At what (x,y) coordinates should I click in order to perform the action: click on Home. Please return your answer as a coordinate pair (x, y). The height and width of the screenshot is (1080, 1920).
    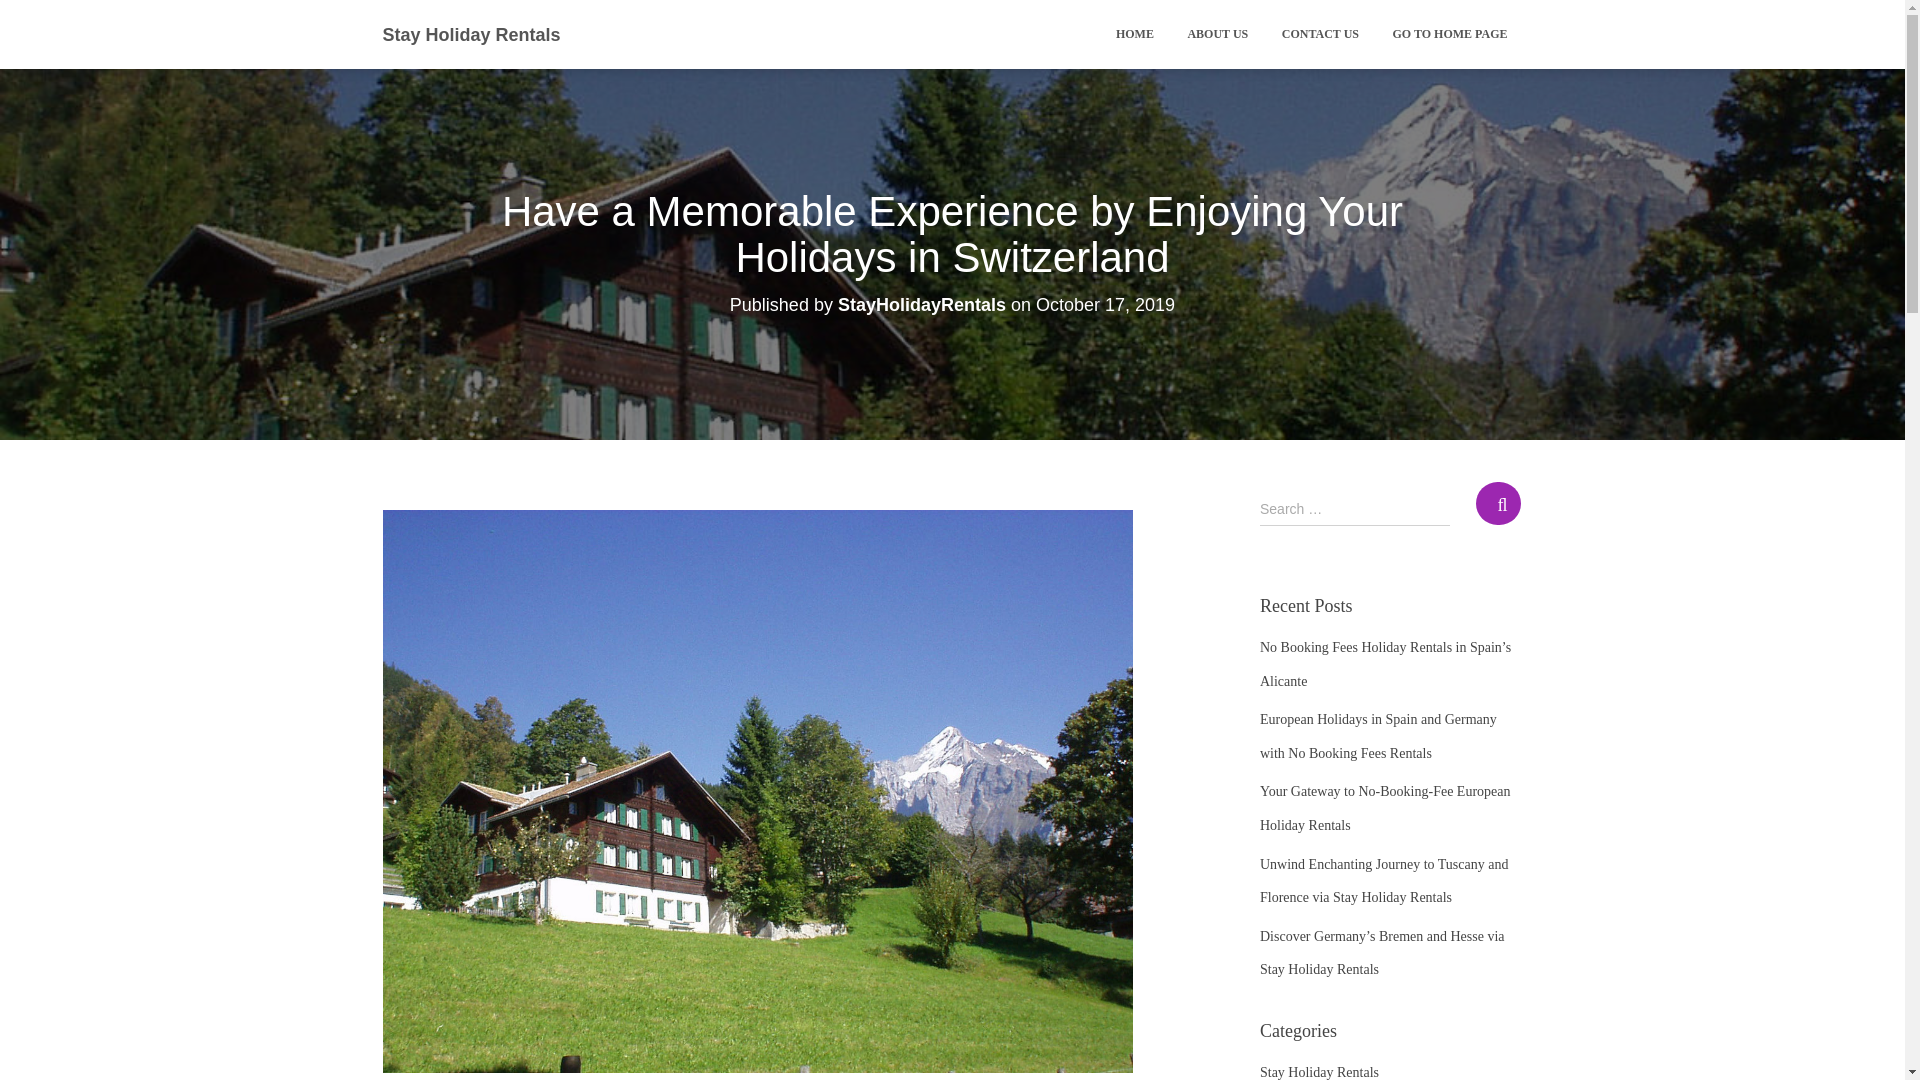
    Looking at the image, I should click on (1134, 34).